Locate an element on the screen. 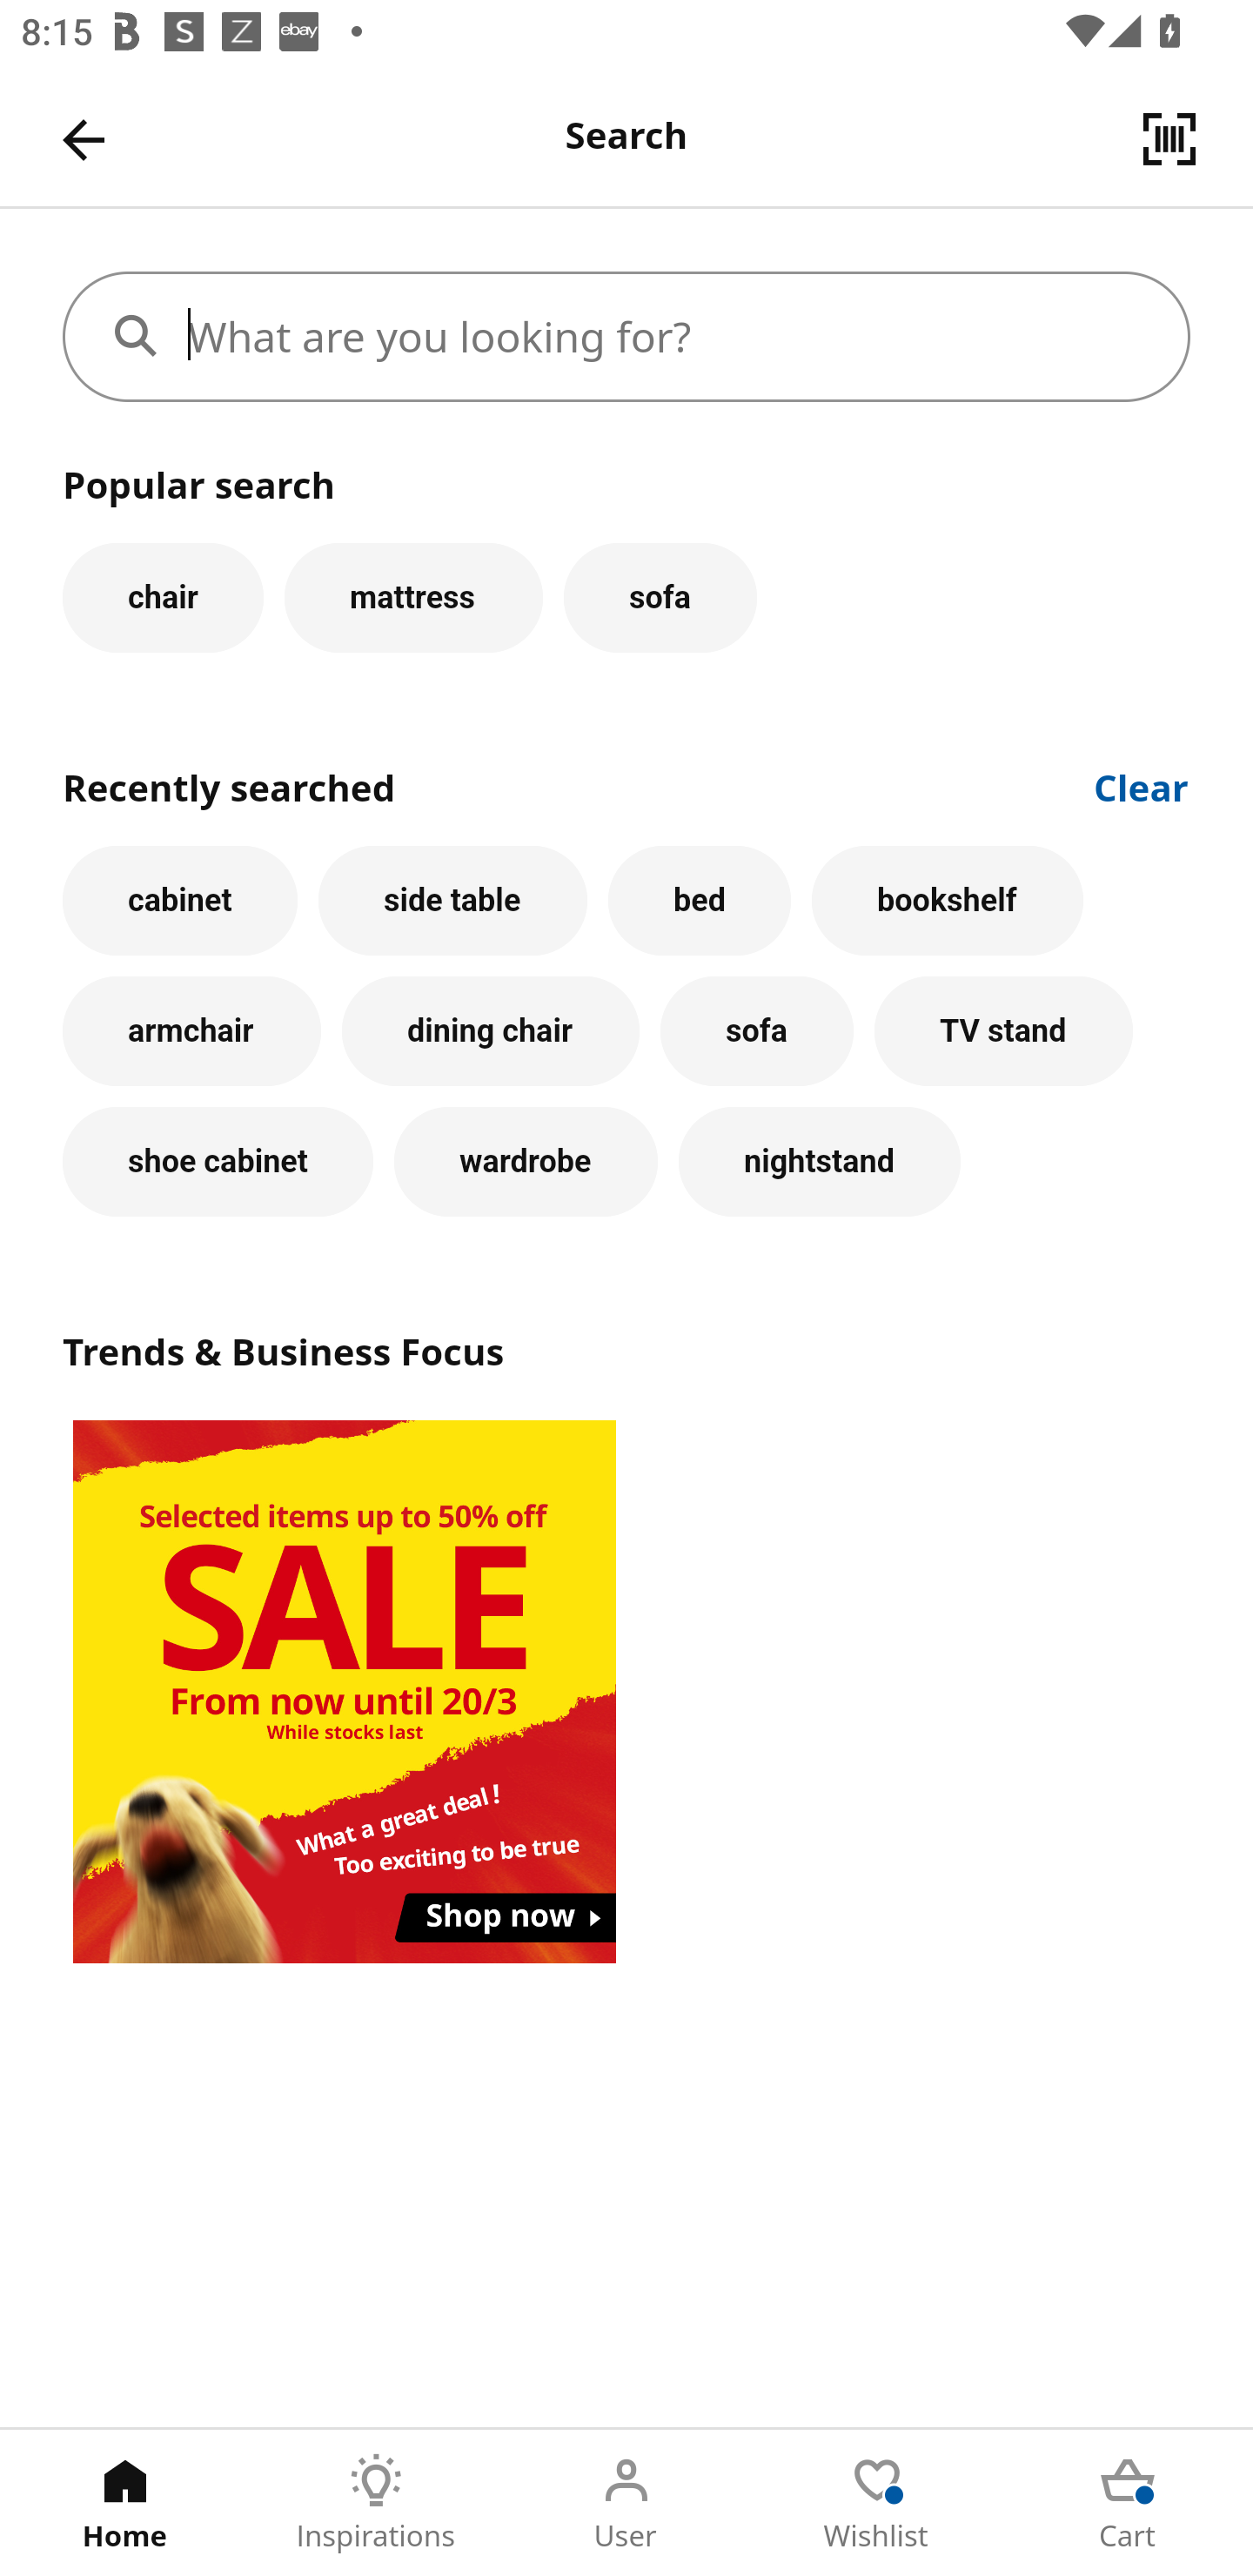  bookshelf is located at coordinates (948, 900).